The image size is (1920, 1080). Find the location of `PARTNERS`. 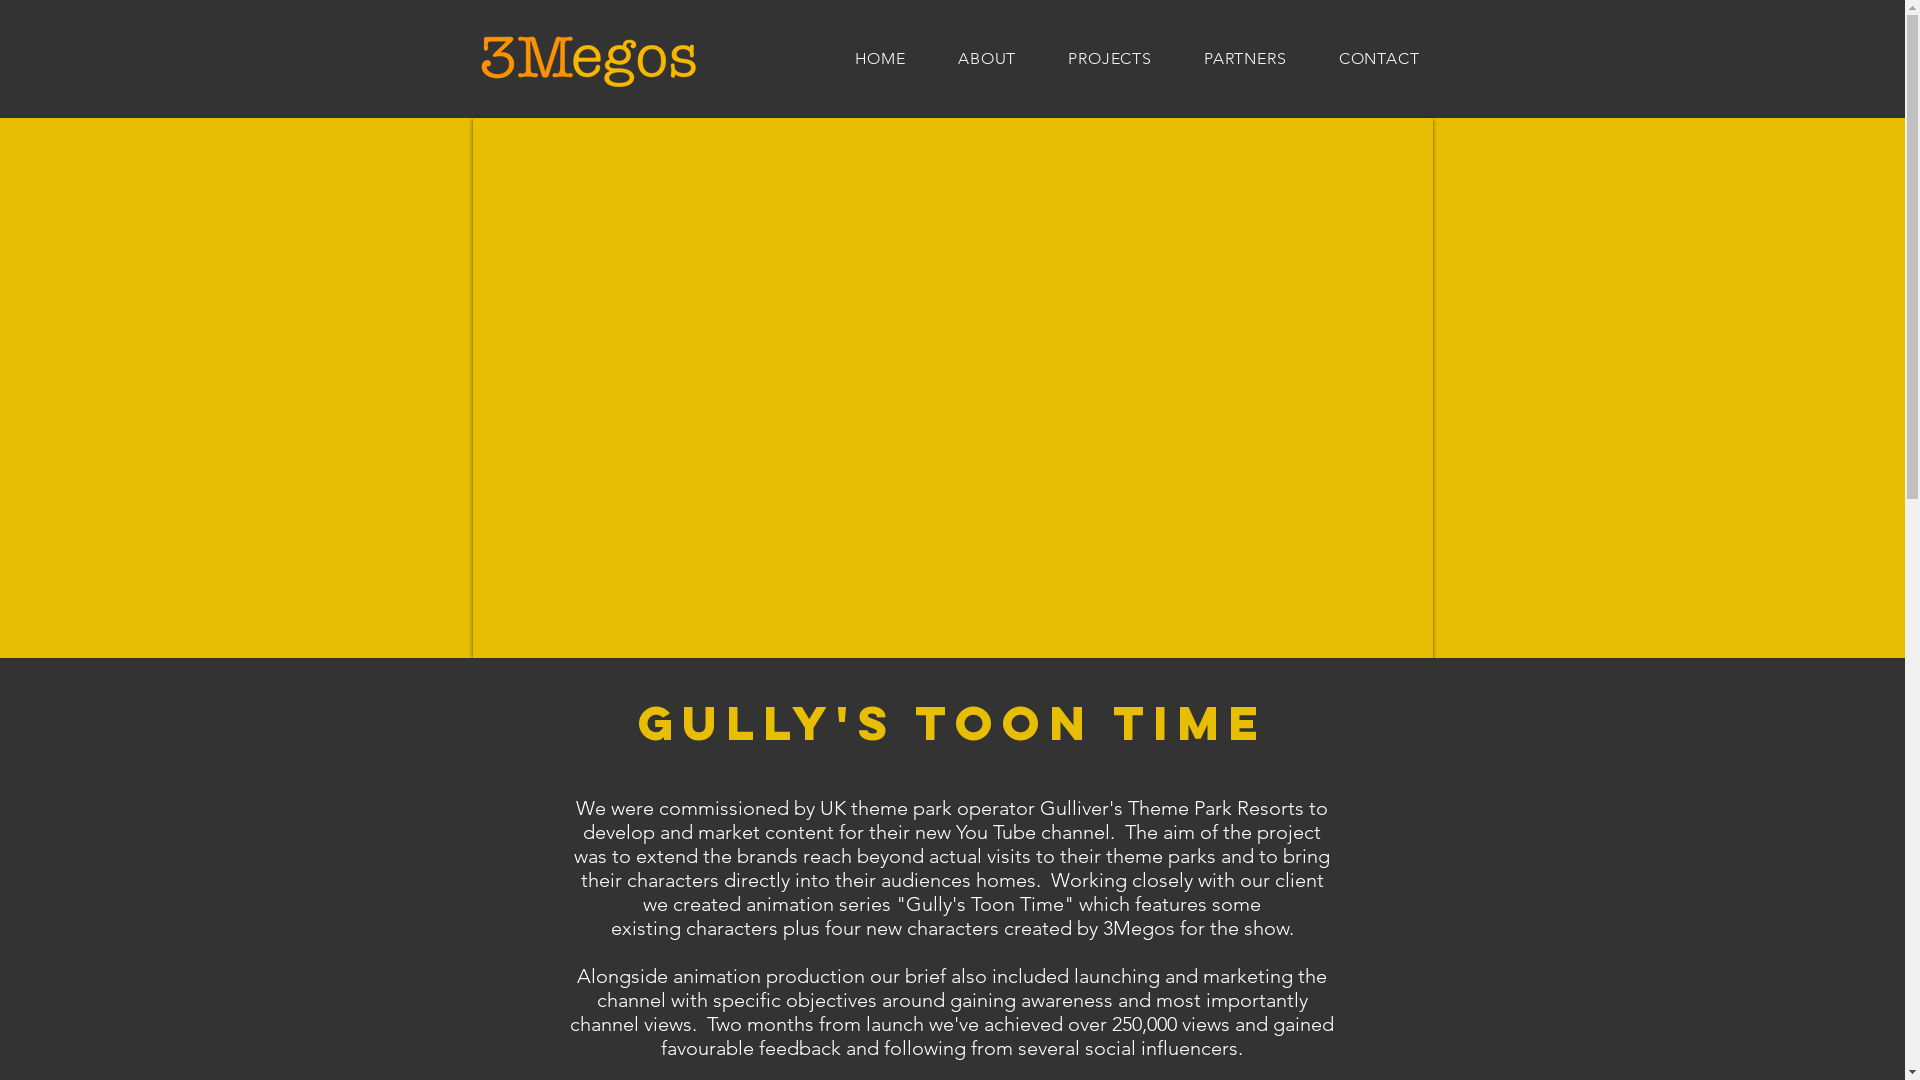

PARTNERS is located at coordinates (1246, 58).